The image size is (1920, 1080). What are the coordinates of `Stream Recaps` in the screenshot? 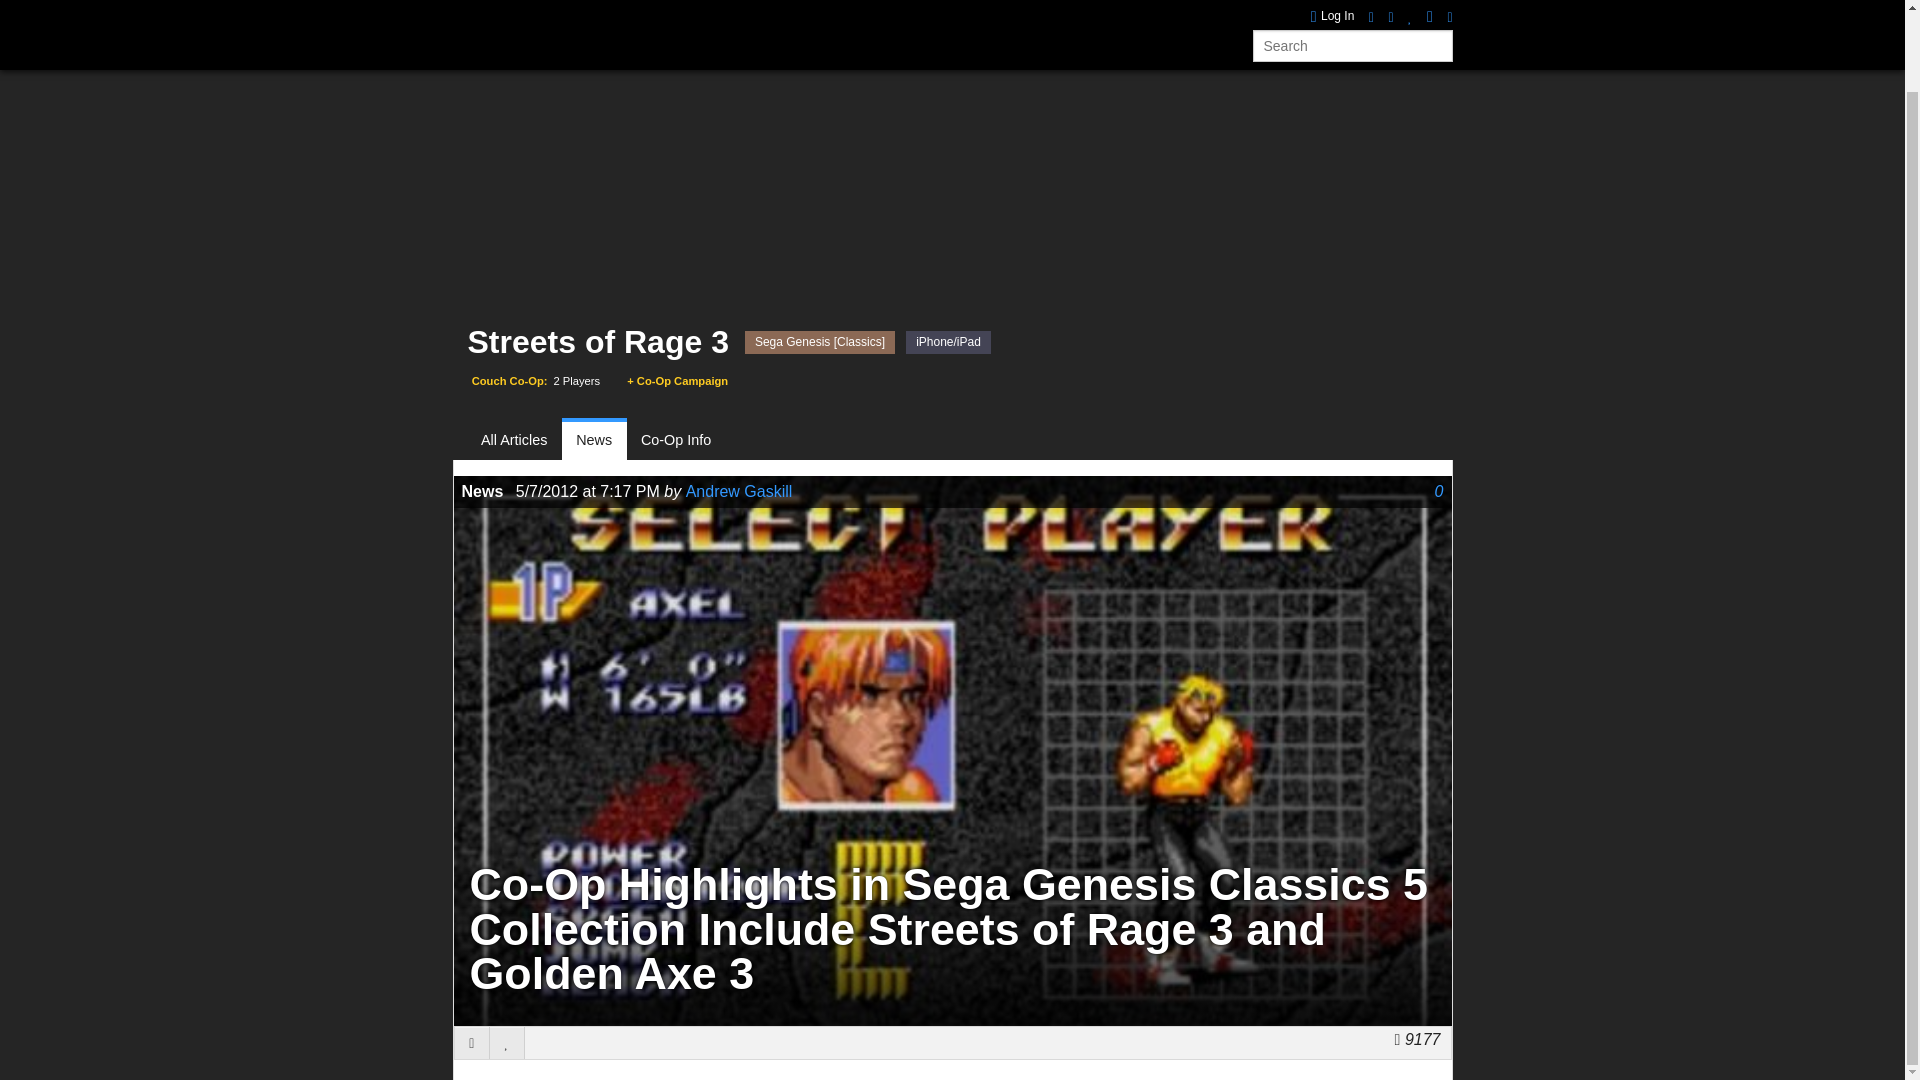 It's located at (870, 8).